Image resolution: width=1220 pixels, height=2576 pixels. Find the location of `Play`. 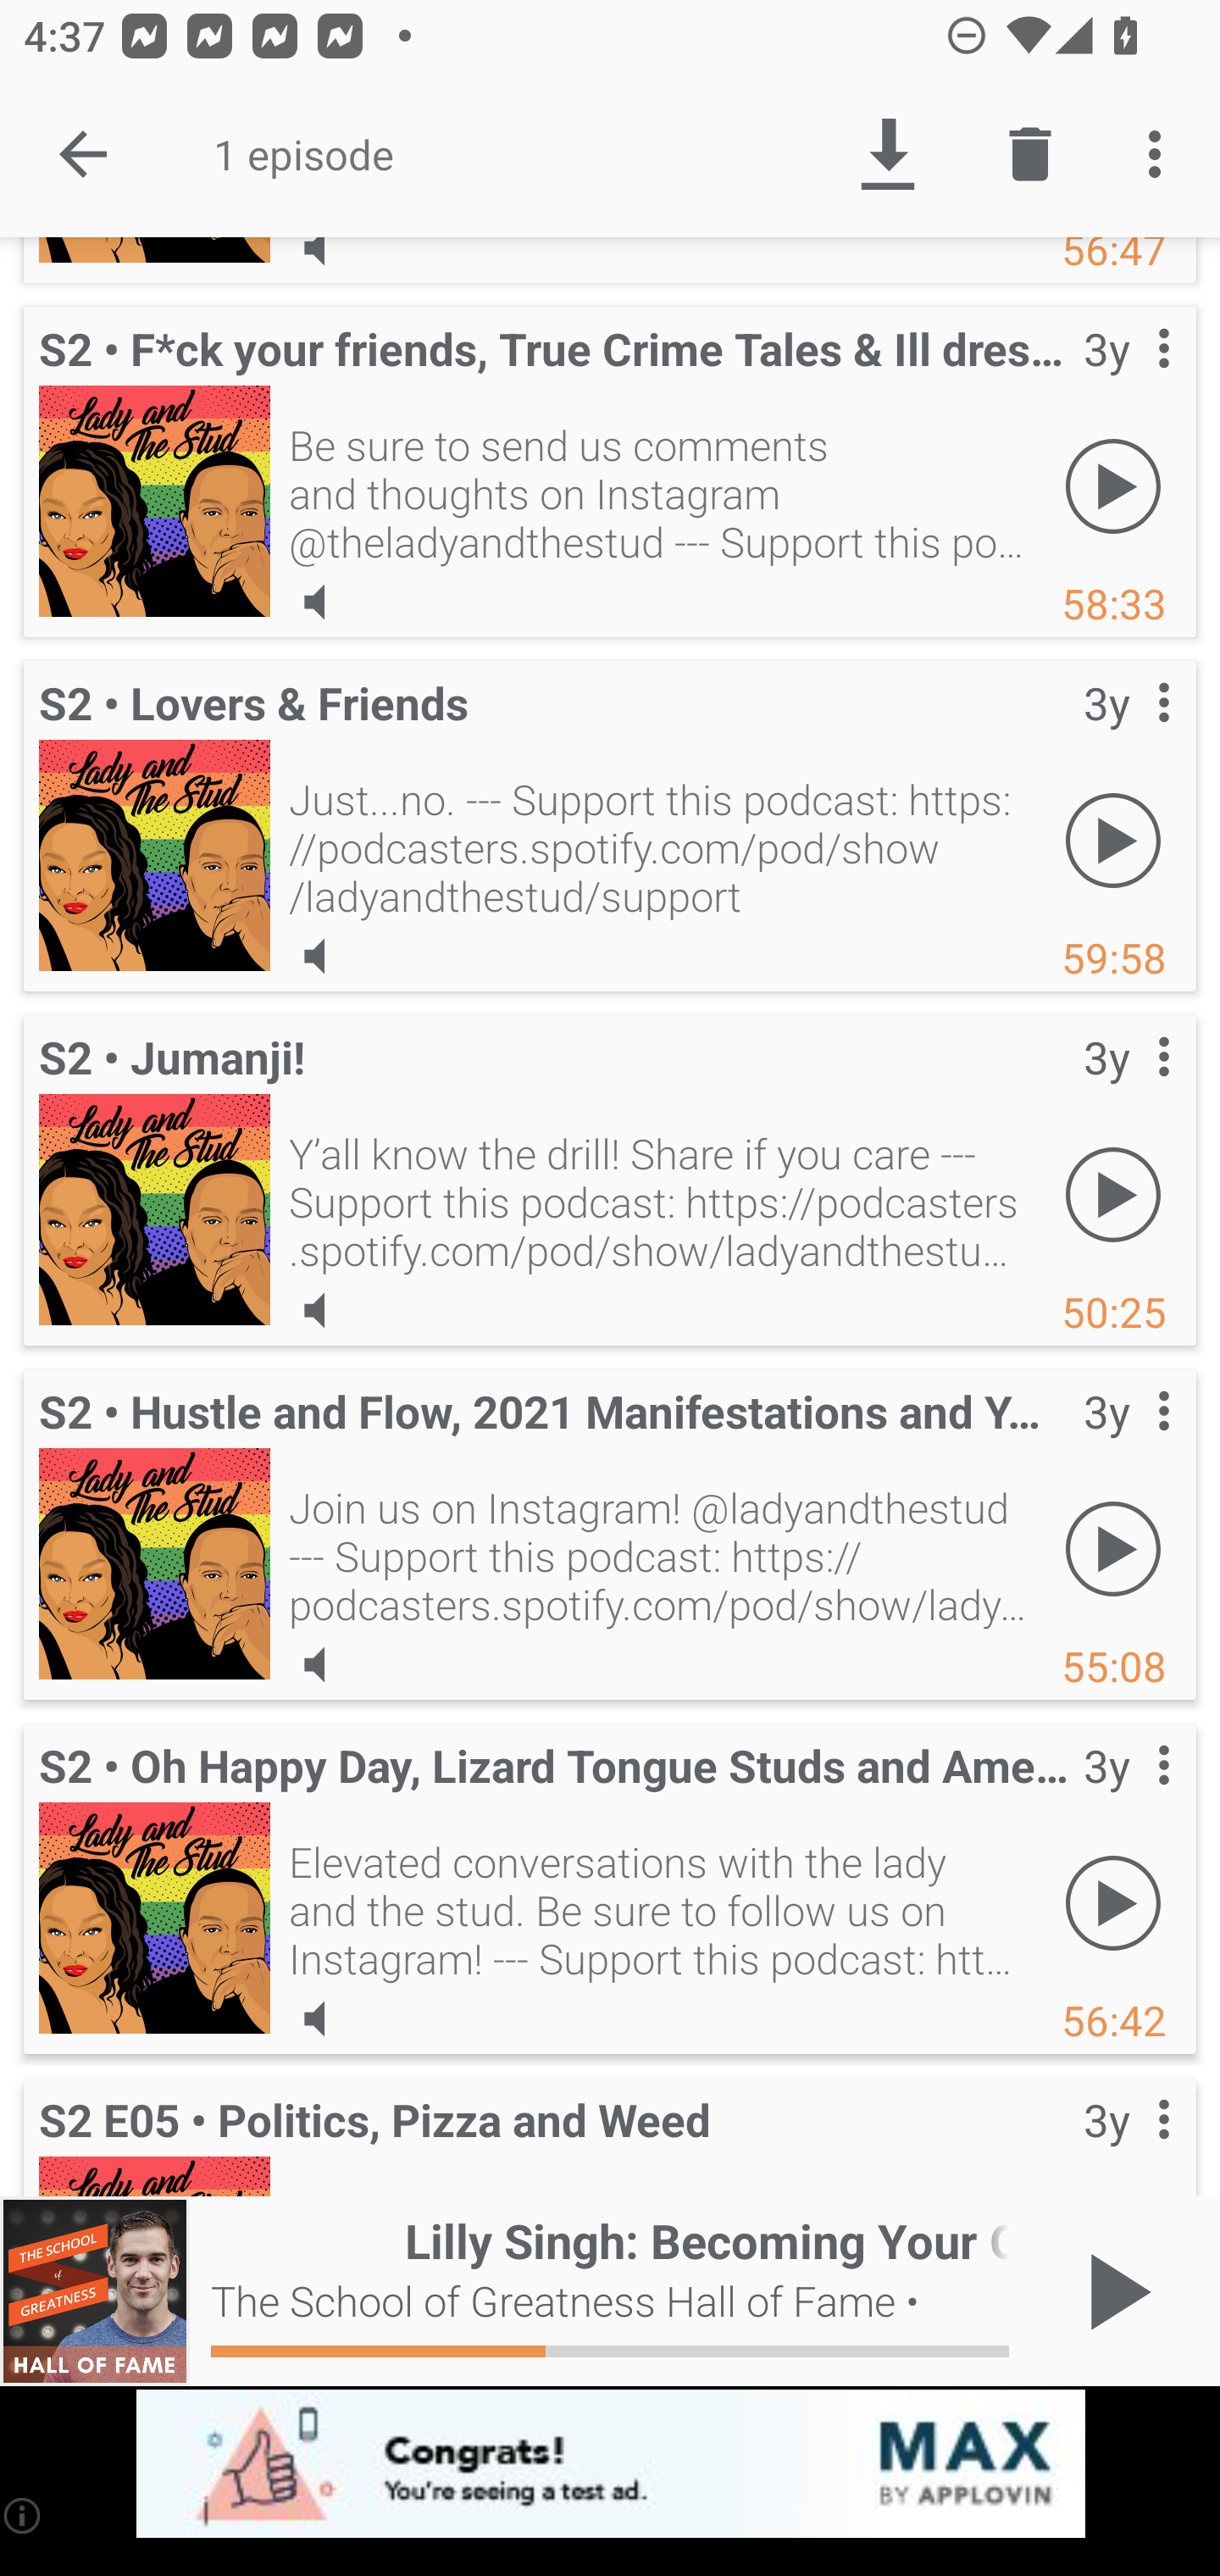

Play is located at coordinates (1113, 841).